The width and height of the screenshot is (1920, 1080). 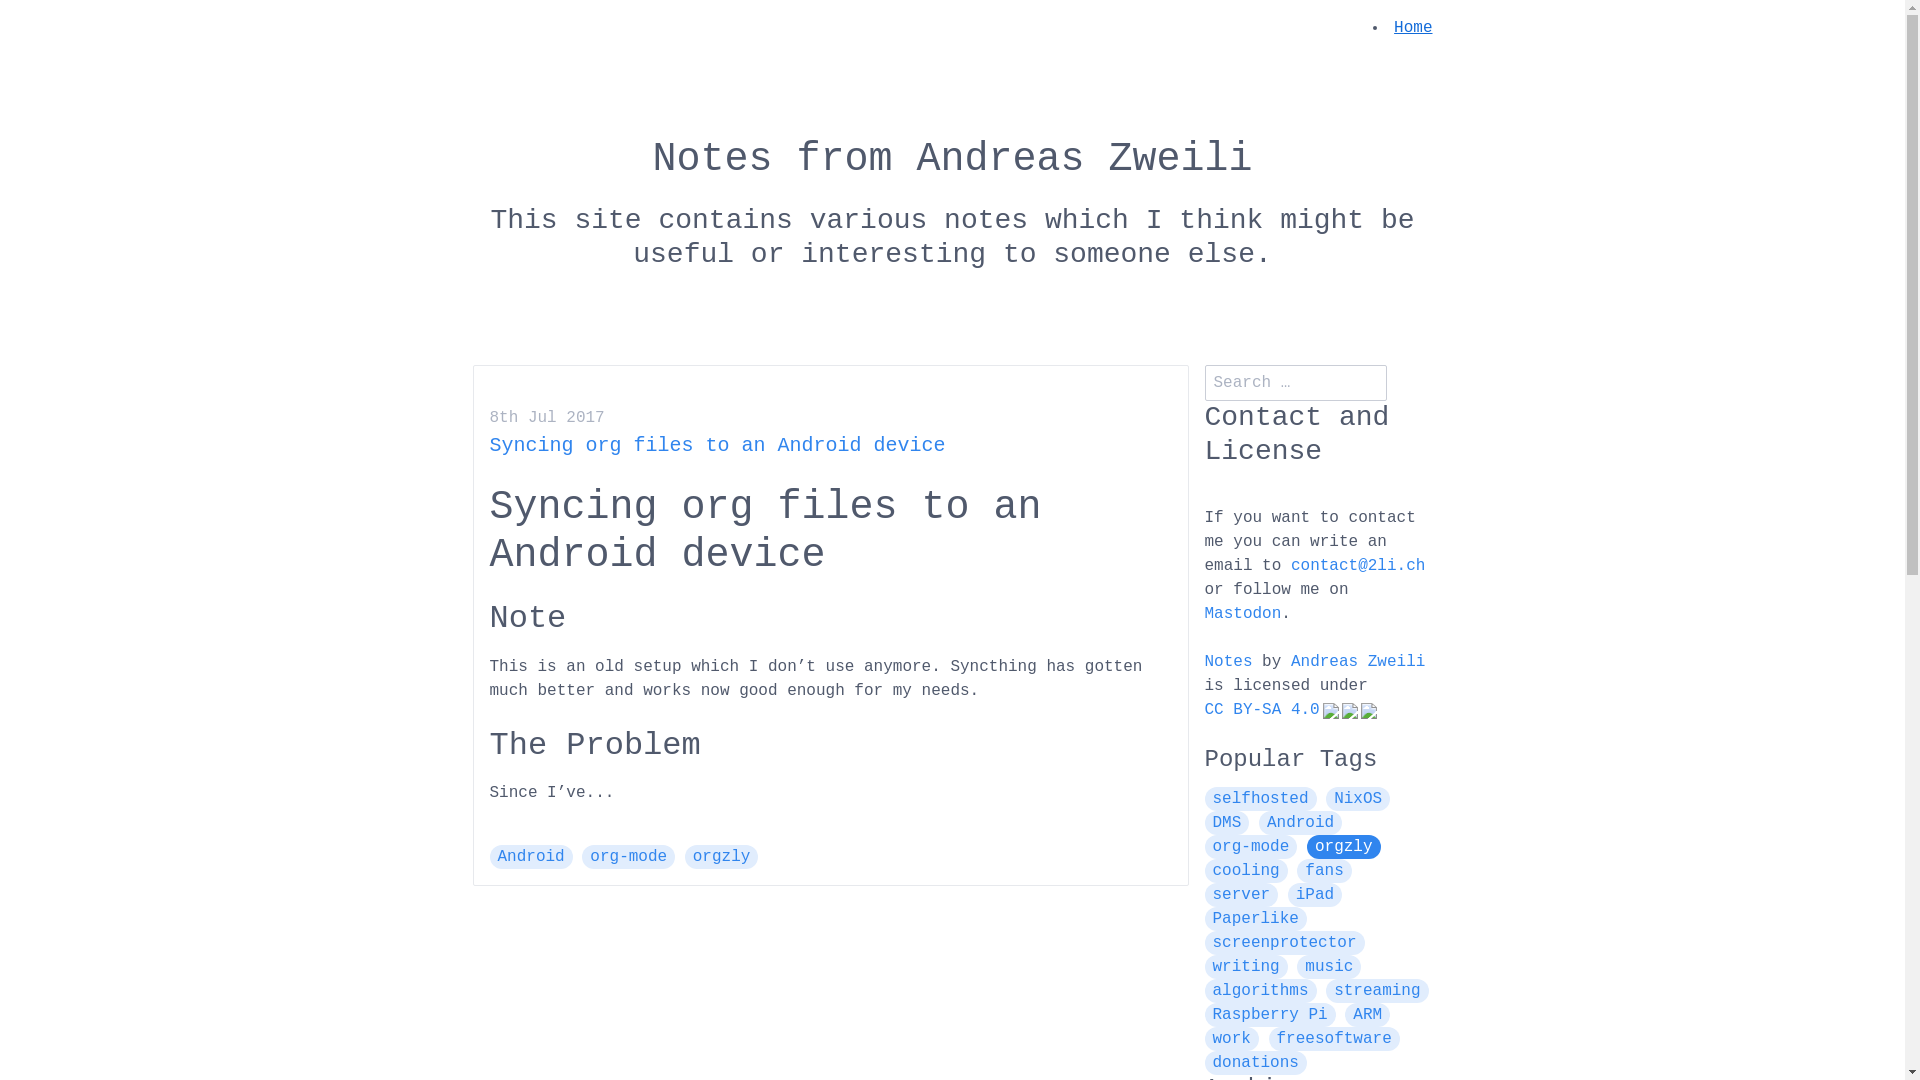 I want to click on org-mode, so click(x=1250, y=847).